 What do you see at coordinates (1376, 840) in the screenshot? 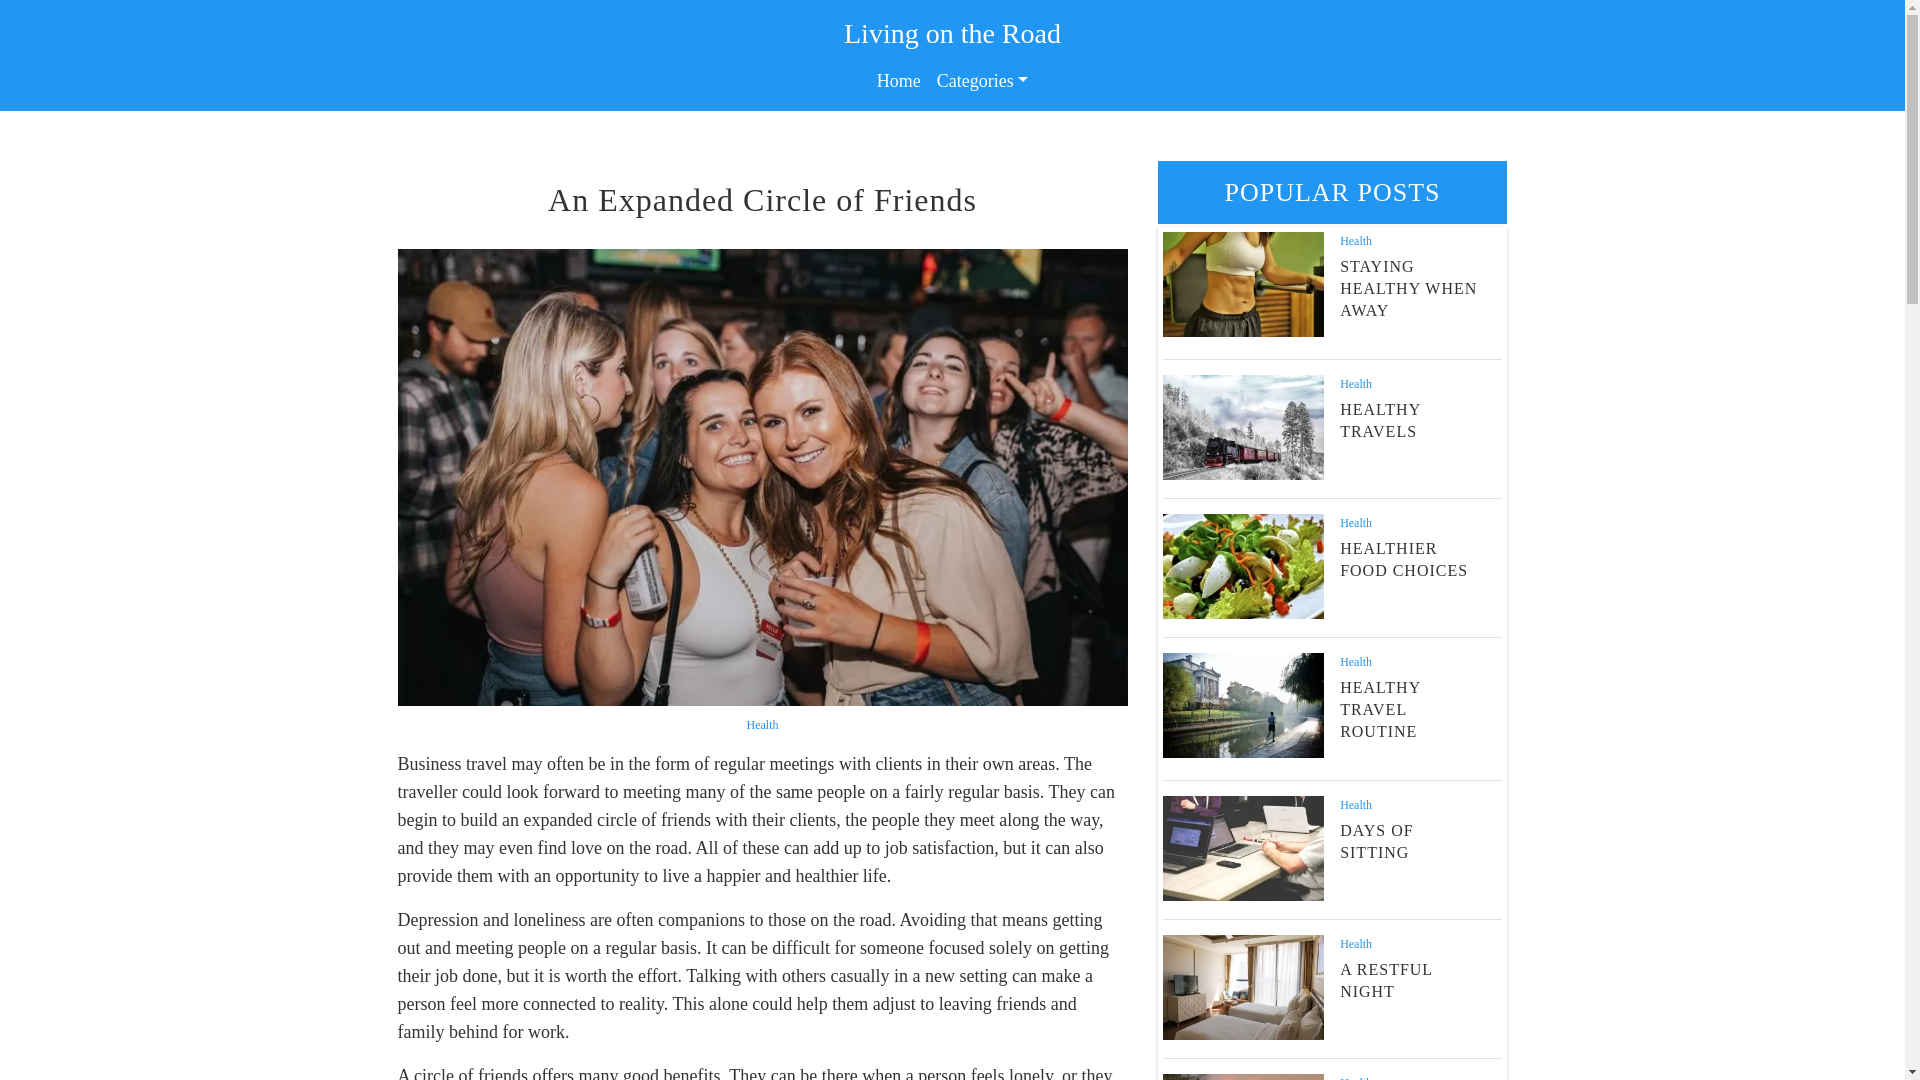
I see `DAYS OF SITTING` at bounding box center [1376, 840].